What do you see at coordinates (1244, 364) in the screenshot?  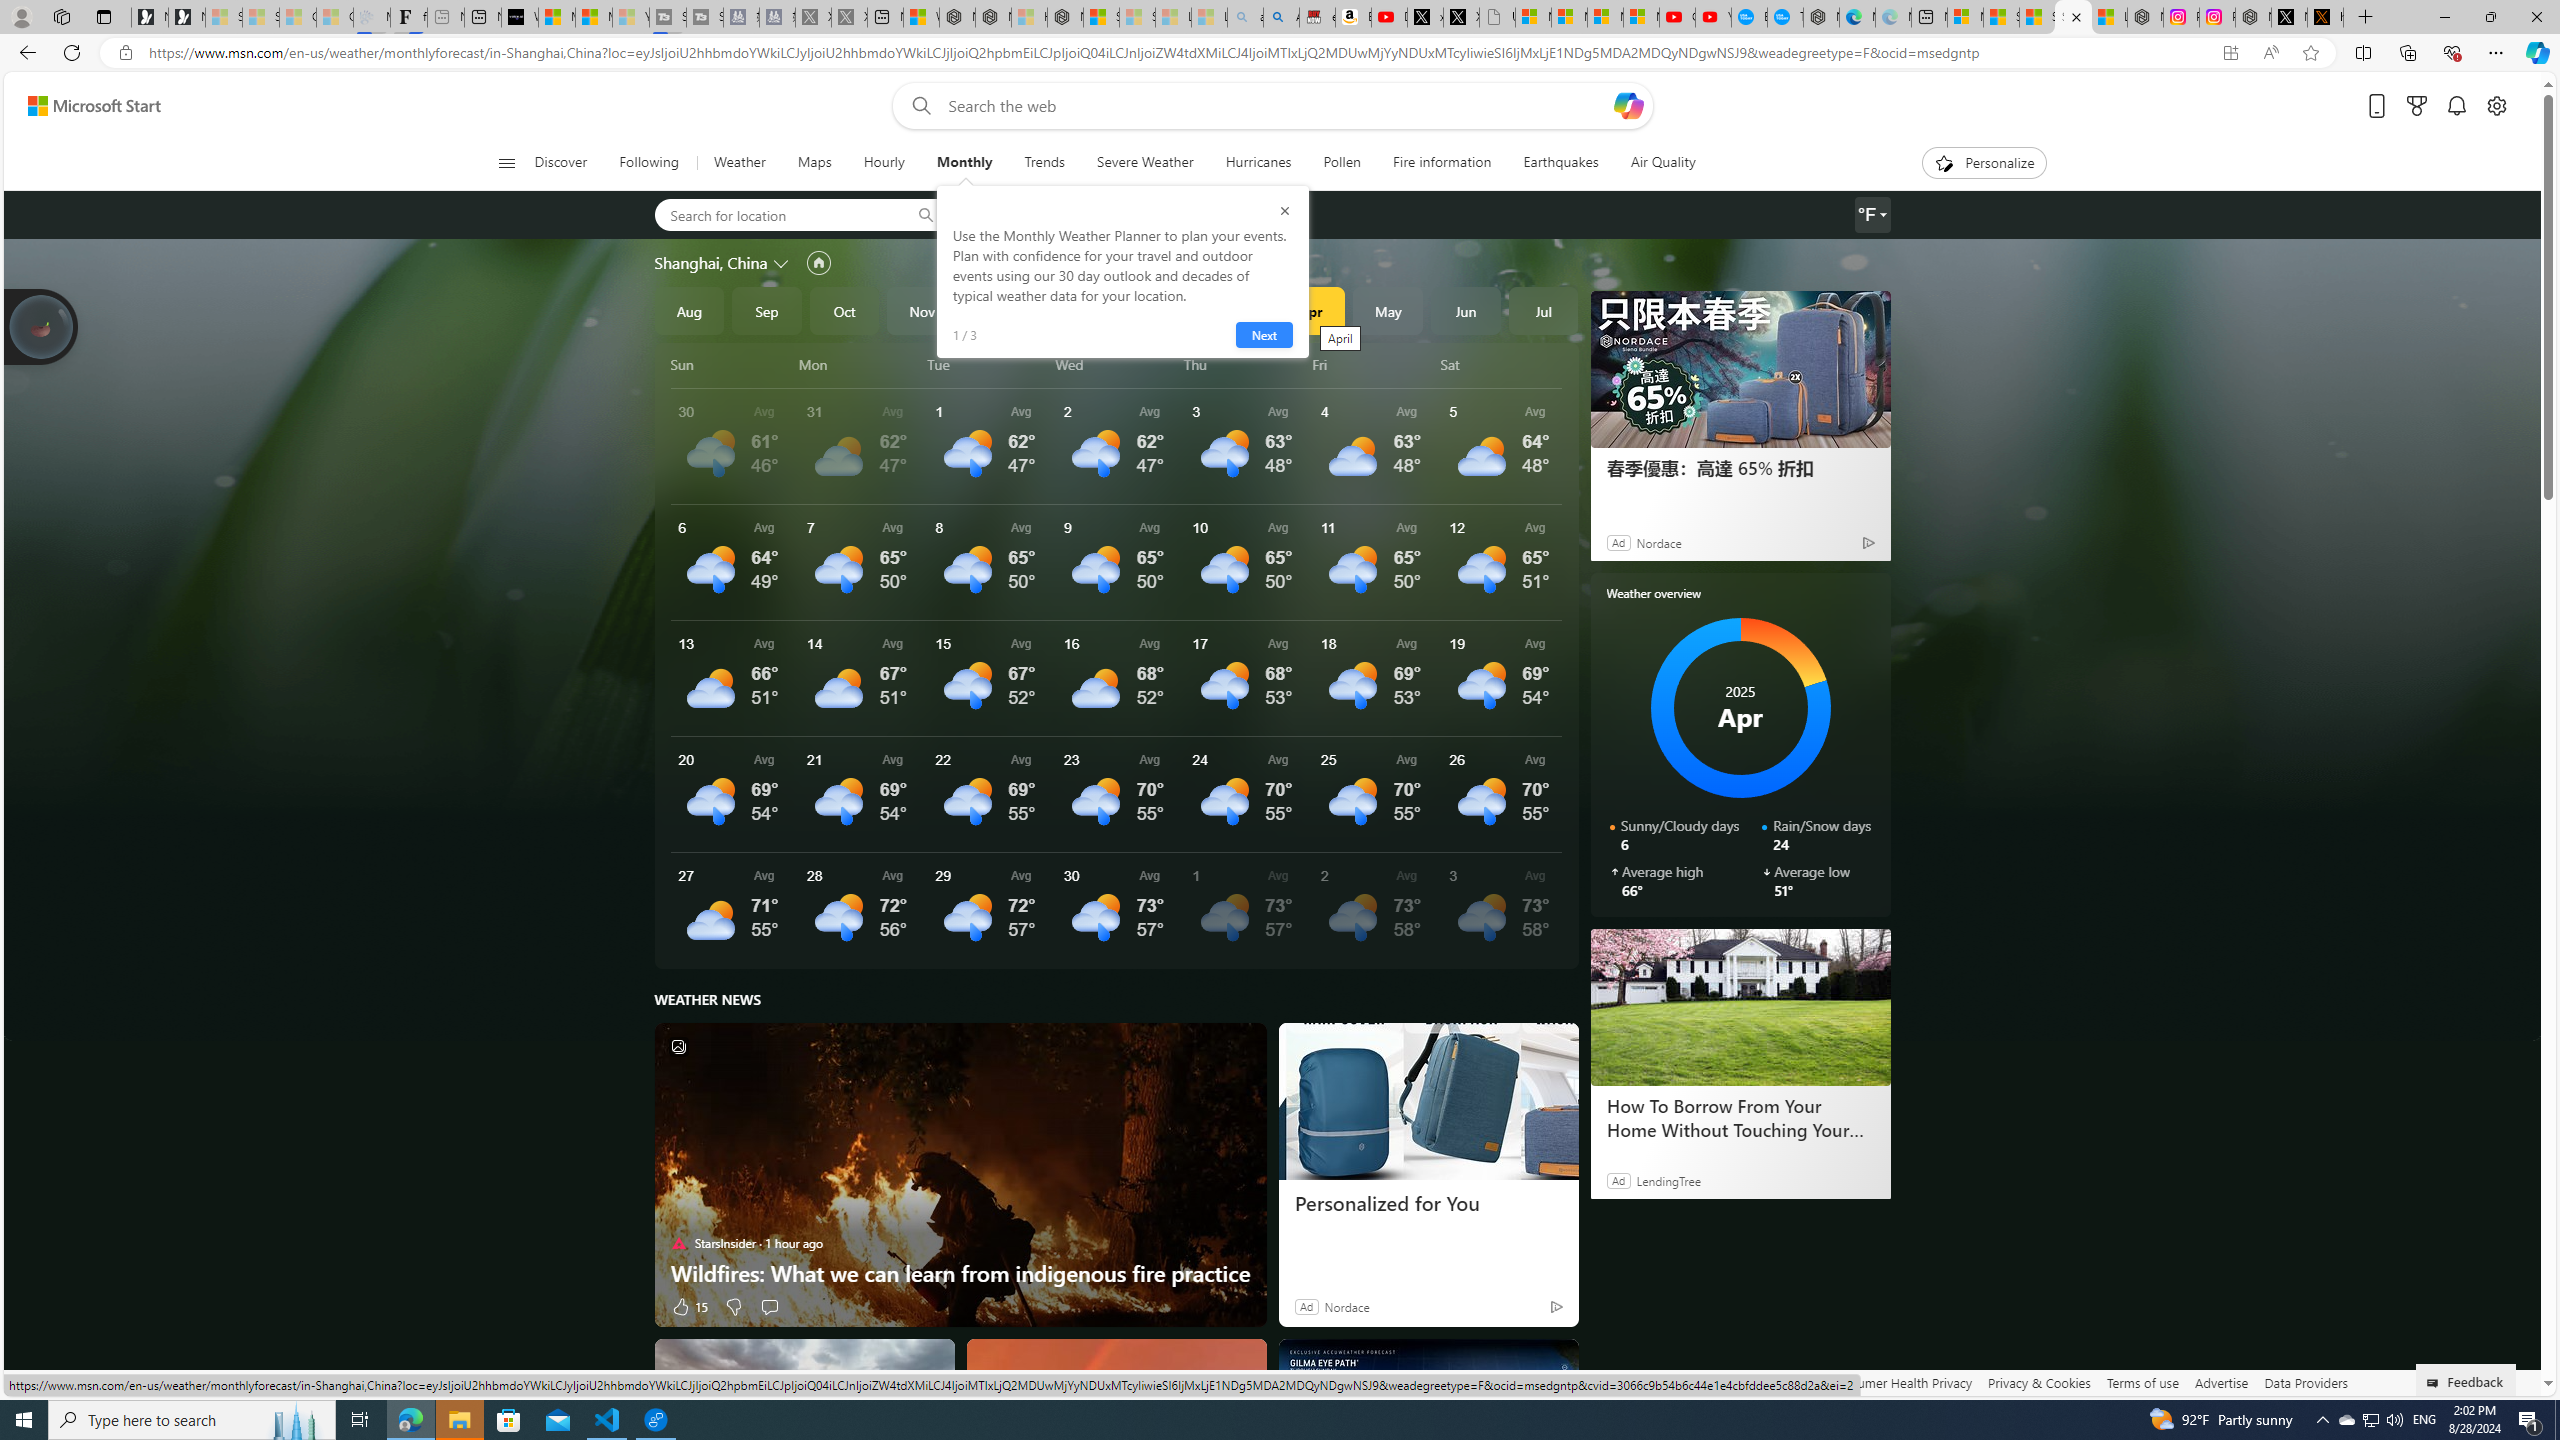 I see `Thu` at bounding box center [1244, 364].